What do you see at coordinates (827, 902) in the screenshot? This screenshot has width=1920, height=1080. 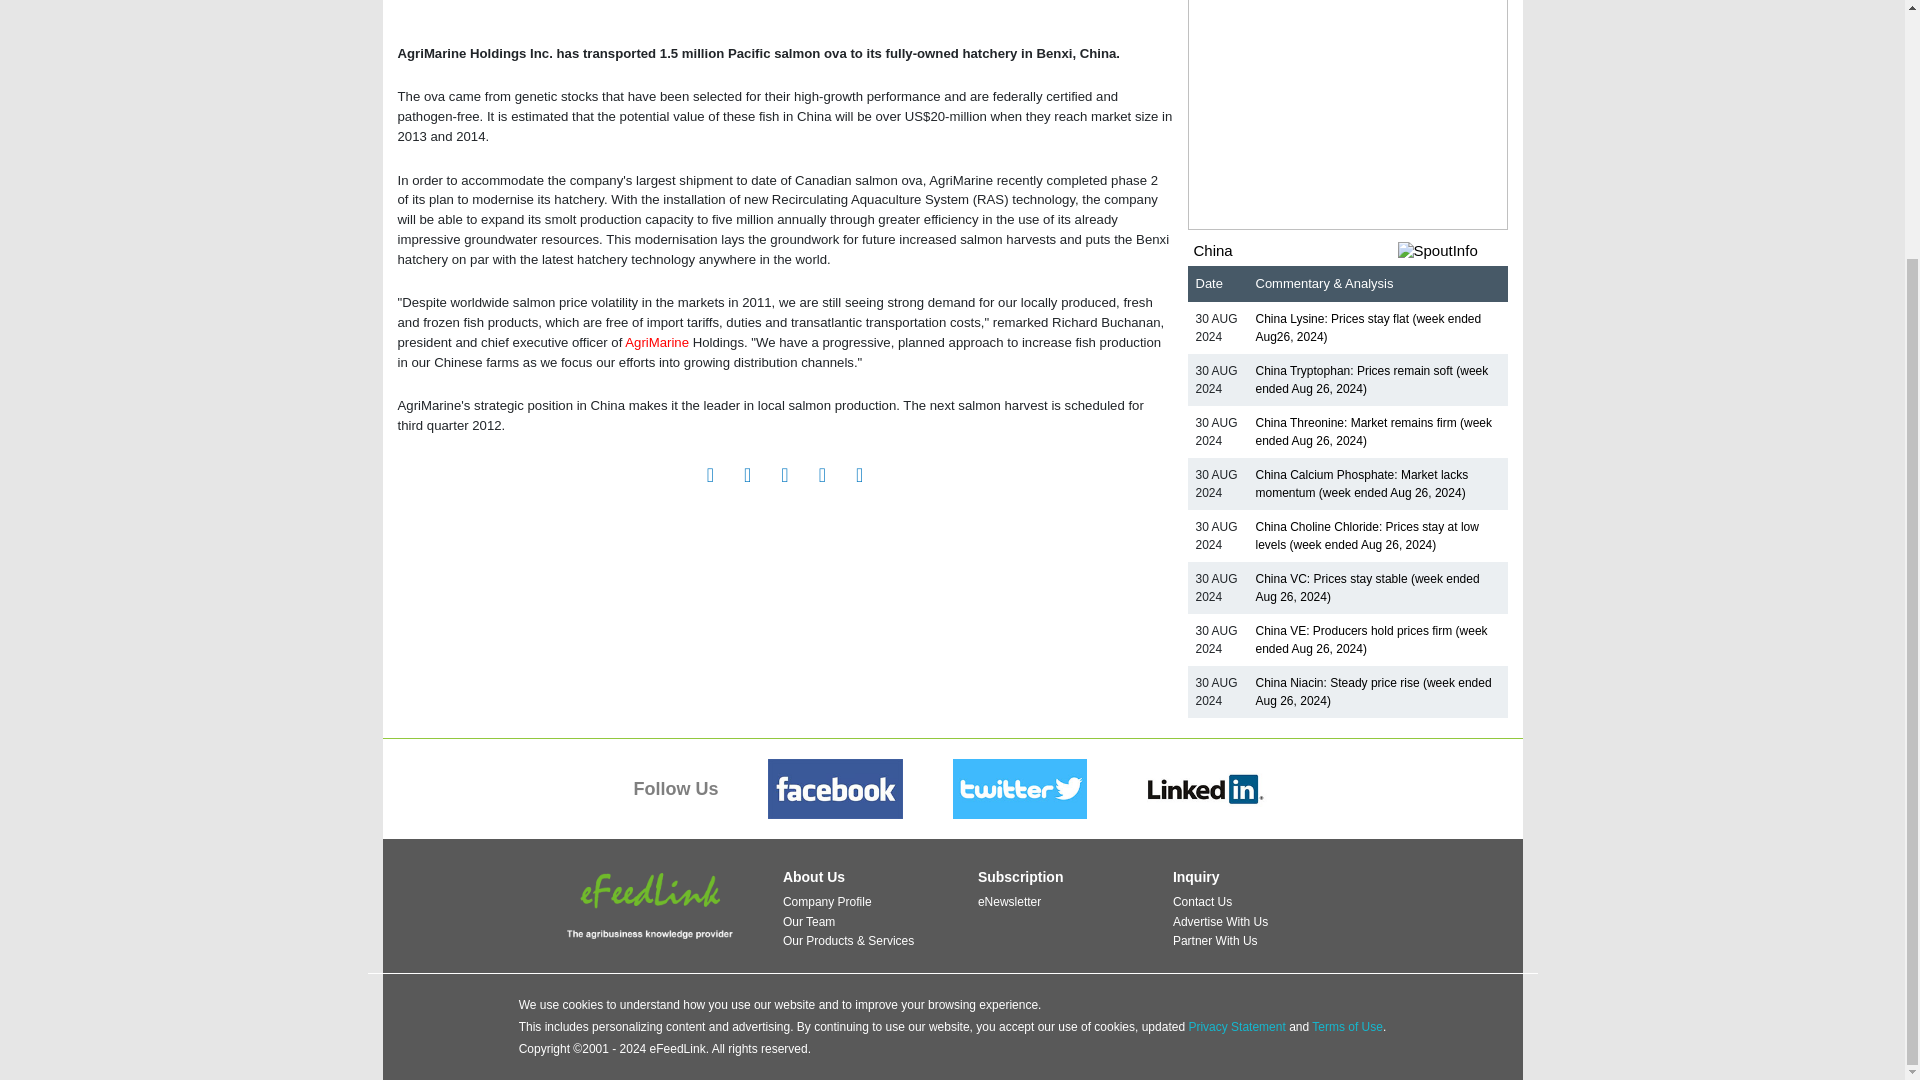 I see `Company Profile` at bounding box center [827, 902].